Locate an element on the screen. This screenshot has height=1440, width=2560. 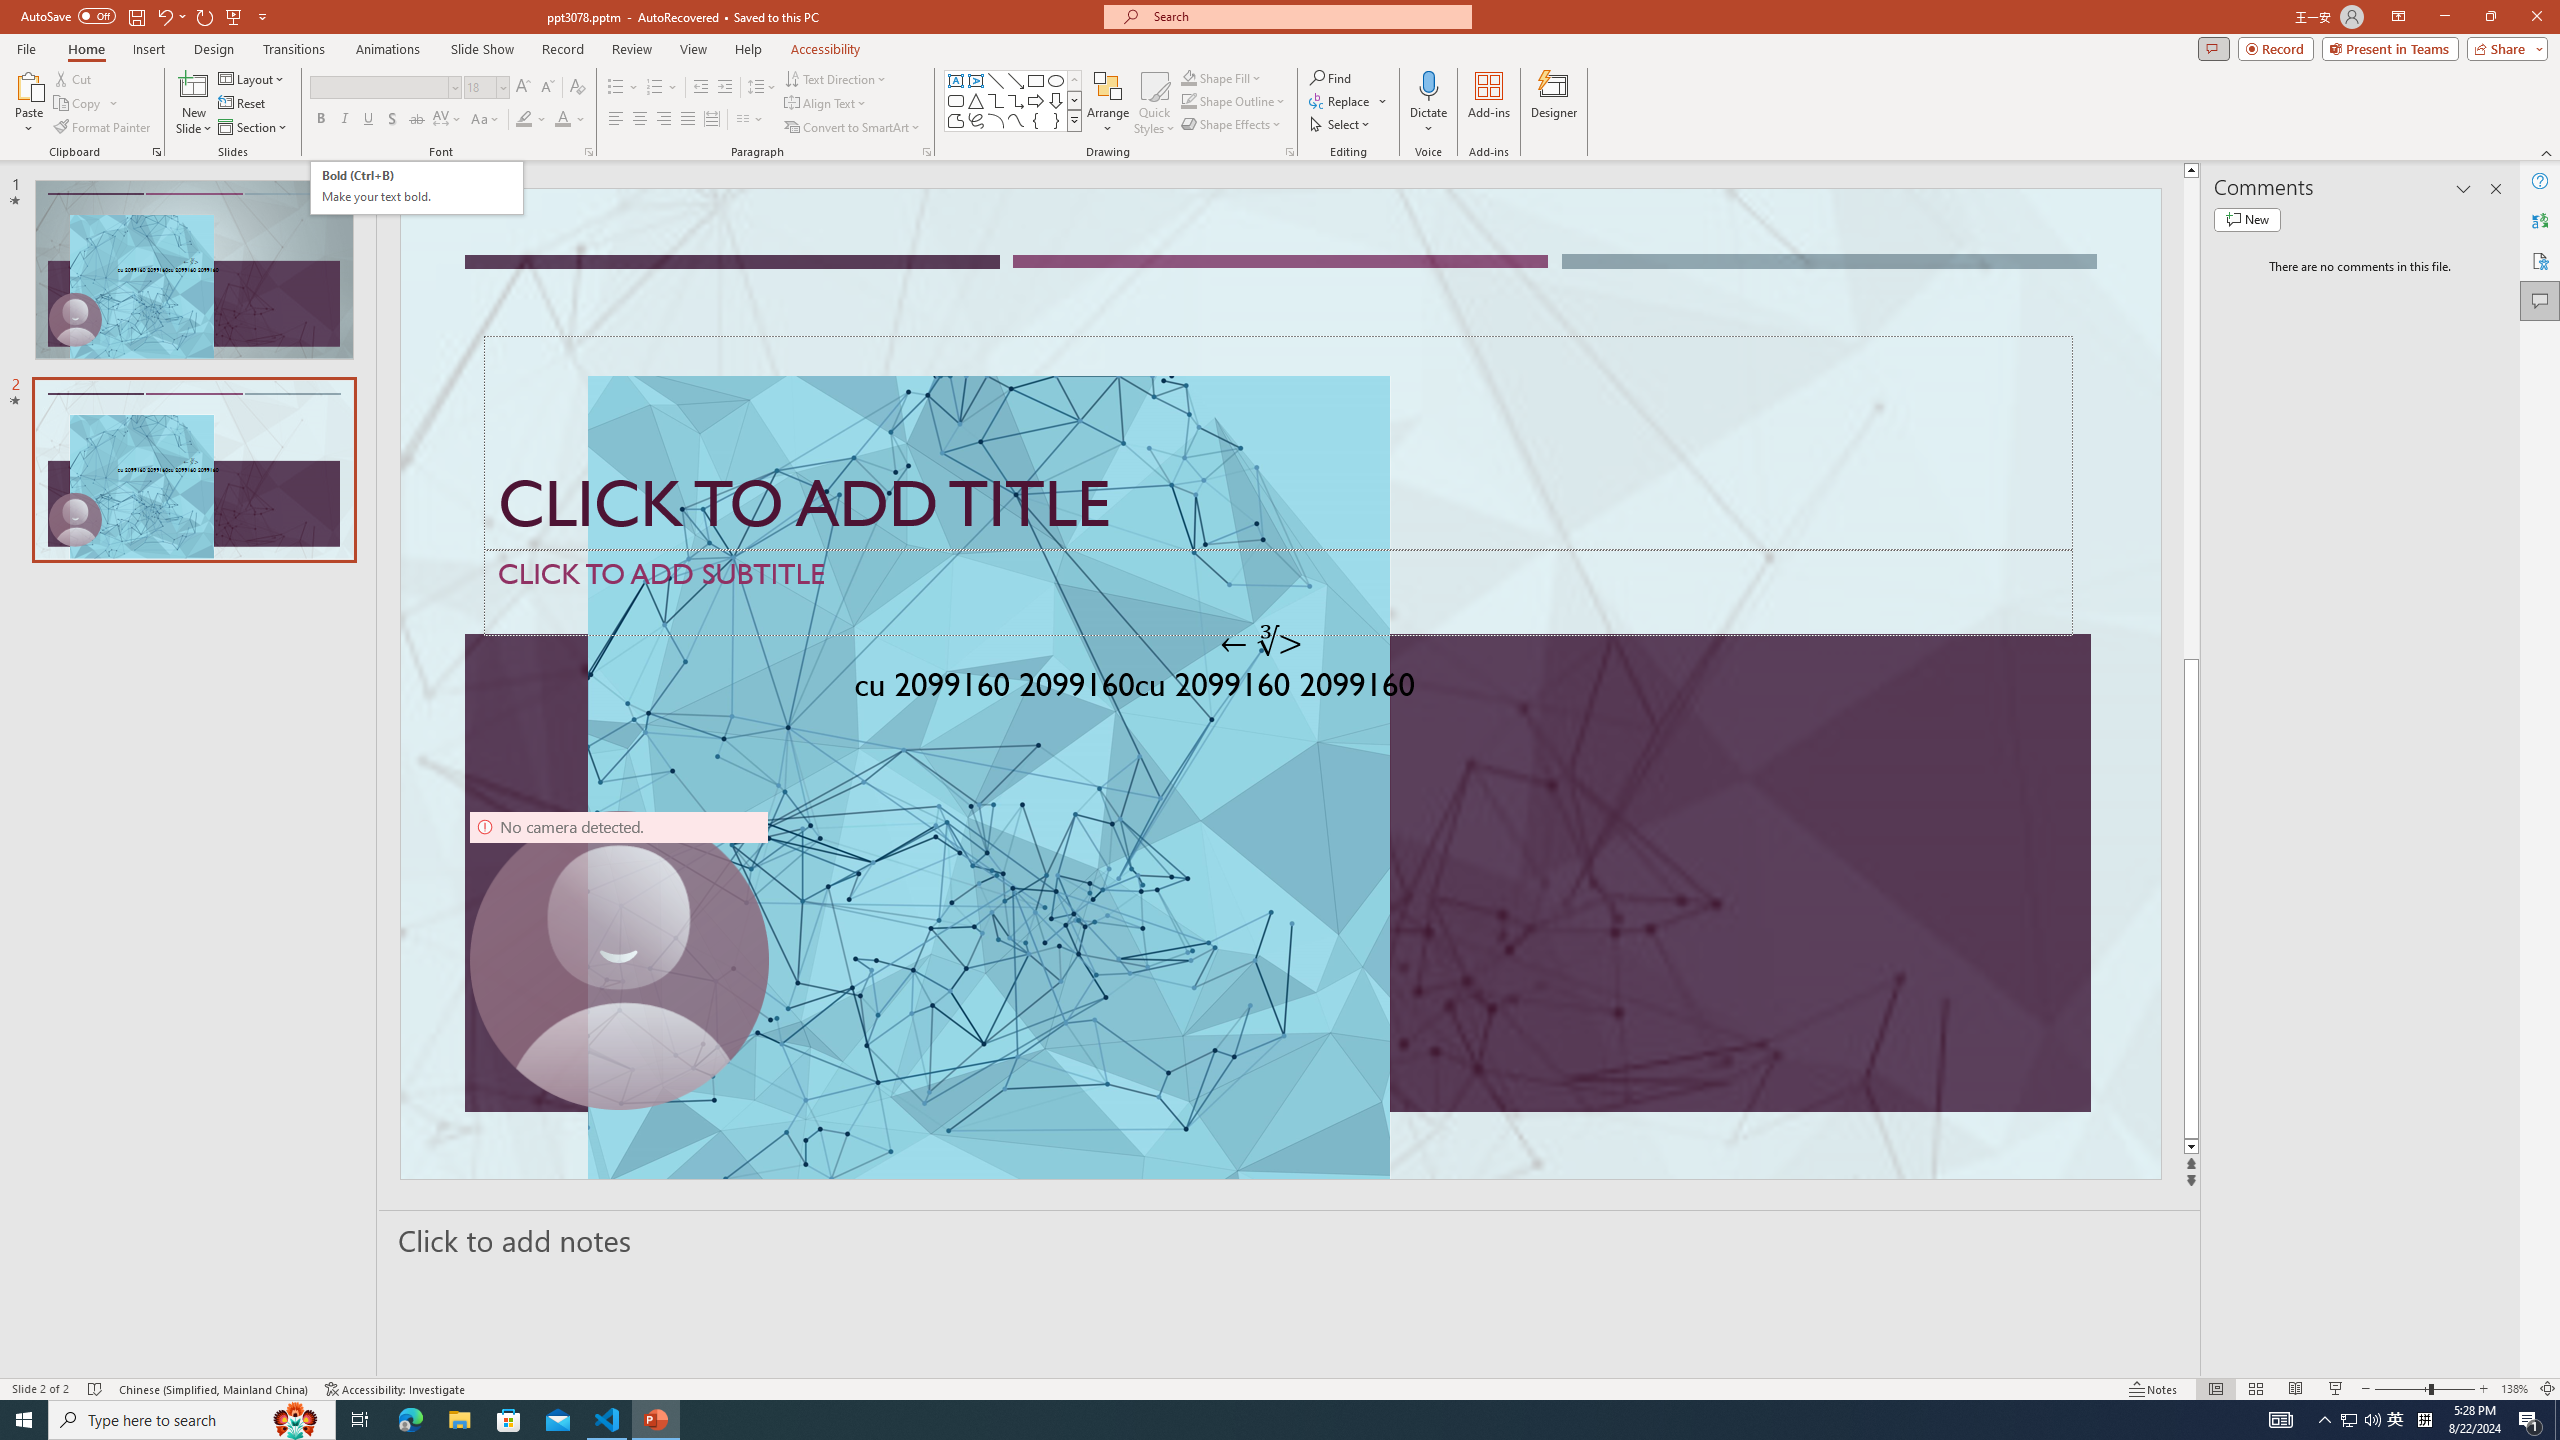
Font is located at coordinates (378, 86).